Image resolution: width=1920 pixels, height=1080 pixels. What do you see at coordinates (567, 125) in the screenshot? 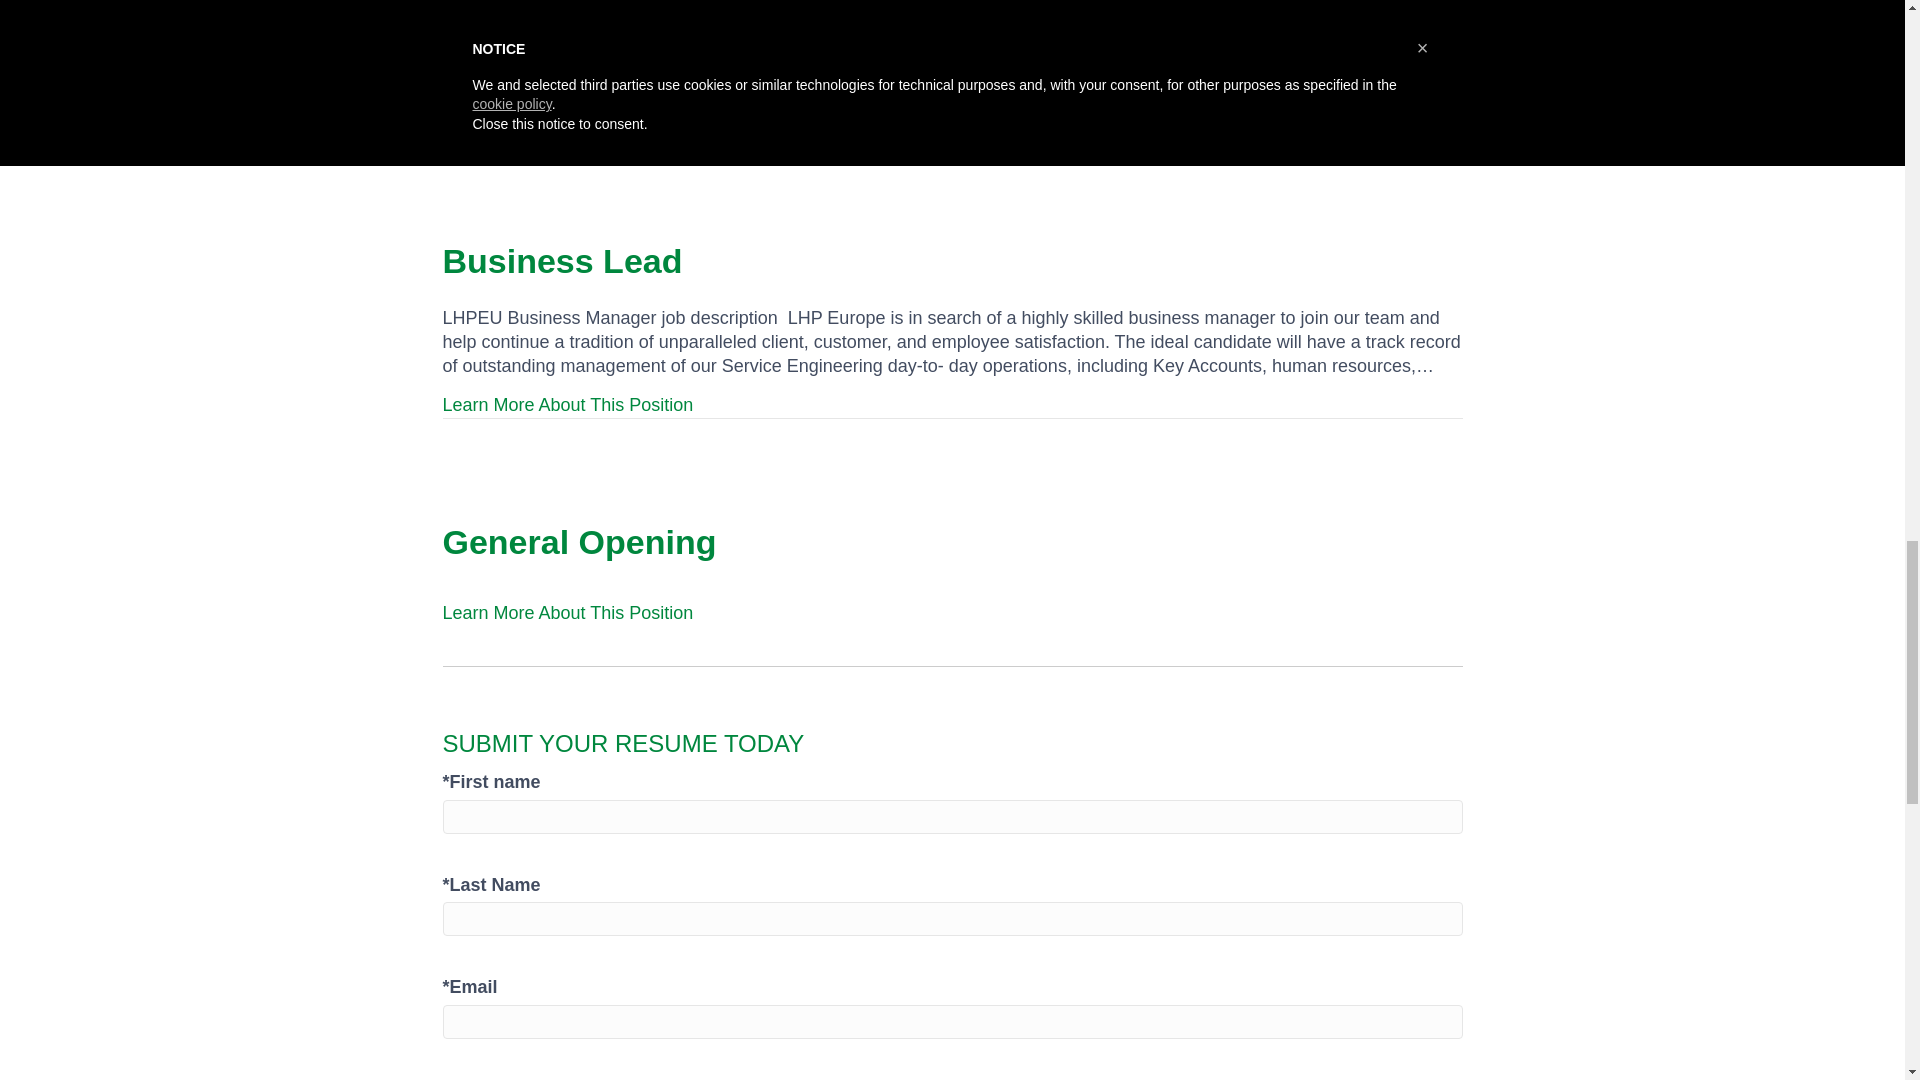
I see `Learn More About This Position` at bounding box center [567, 125].